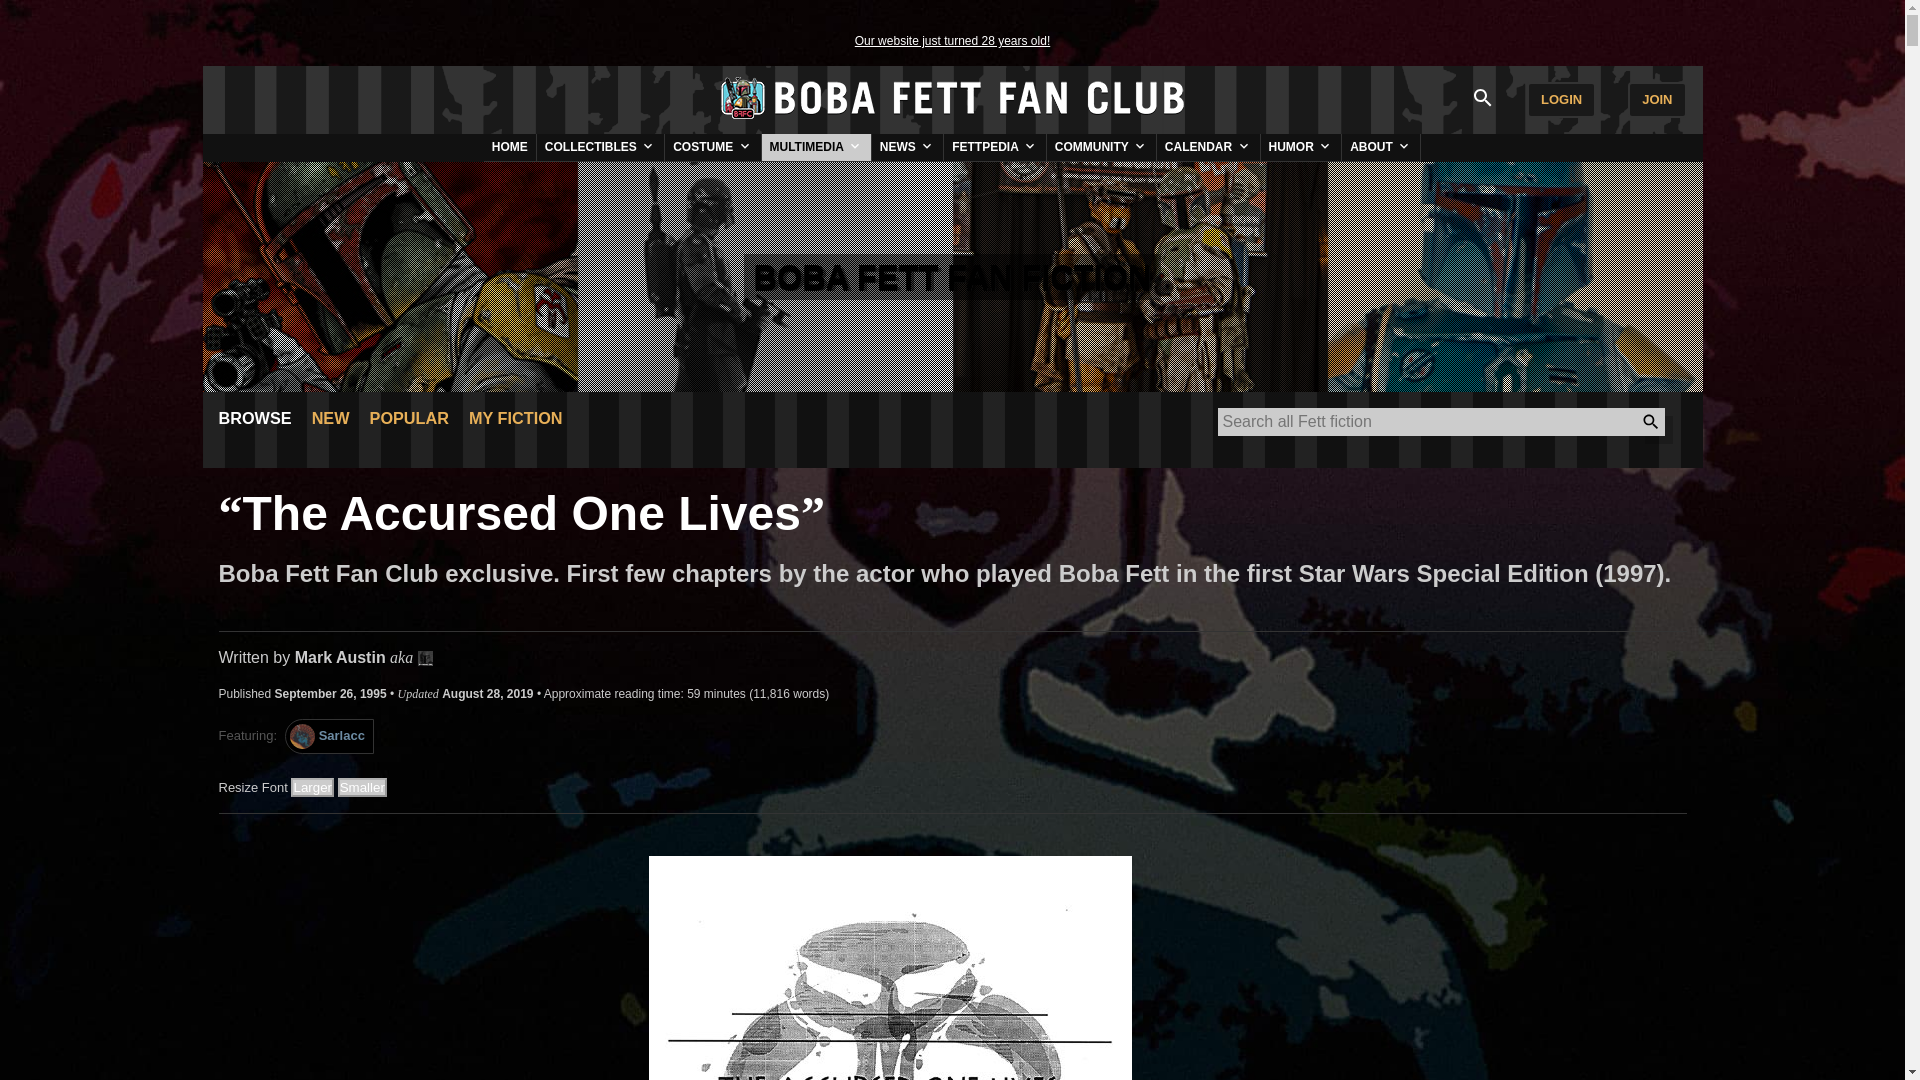 The height and width of the screenshot is (1080, 1920). I want to click on LOGIN, so click(1560, 100).